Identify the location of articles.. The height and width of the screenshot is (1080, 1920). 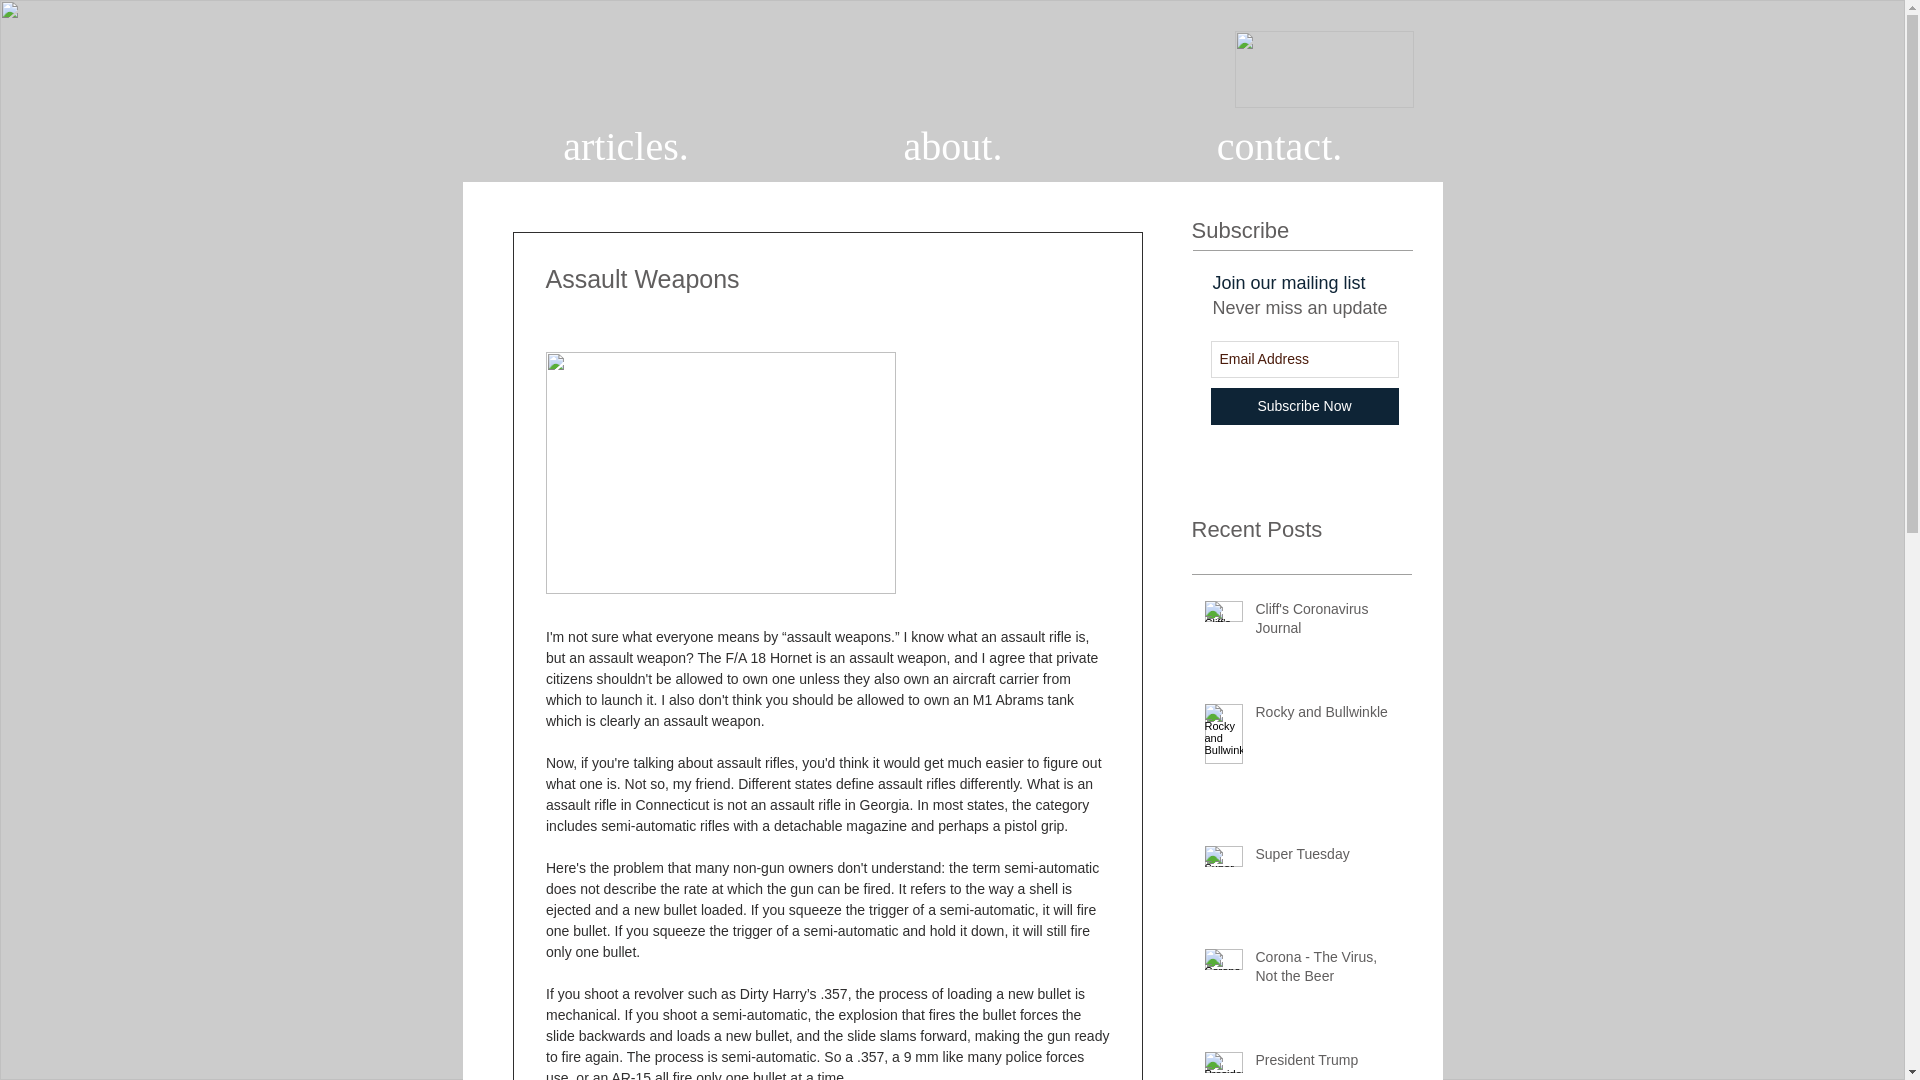
(626, 146).